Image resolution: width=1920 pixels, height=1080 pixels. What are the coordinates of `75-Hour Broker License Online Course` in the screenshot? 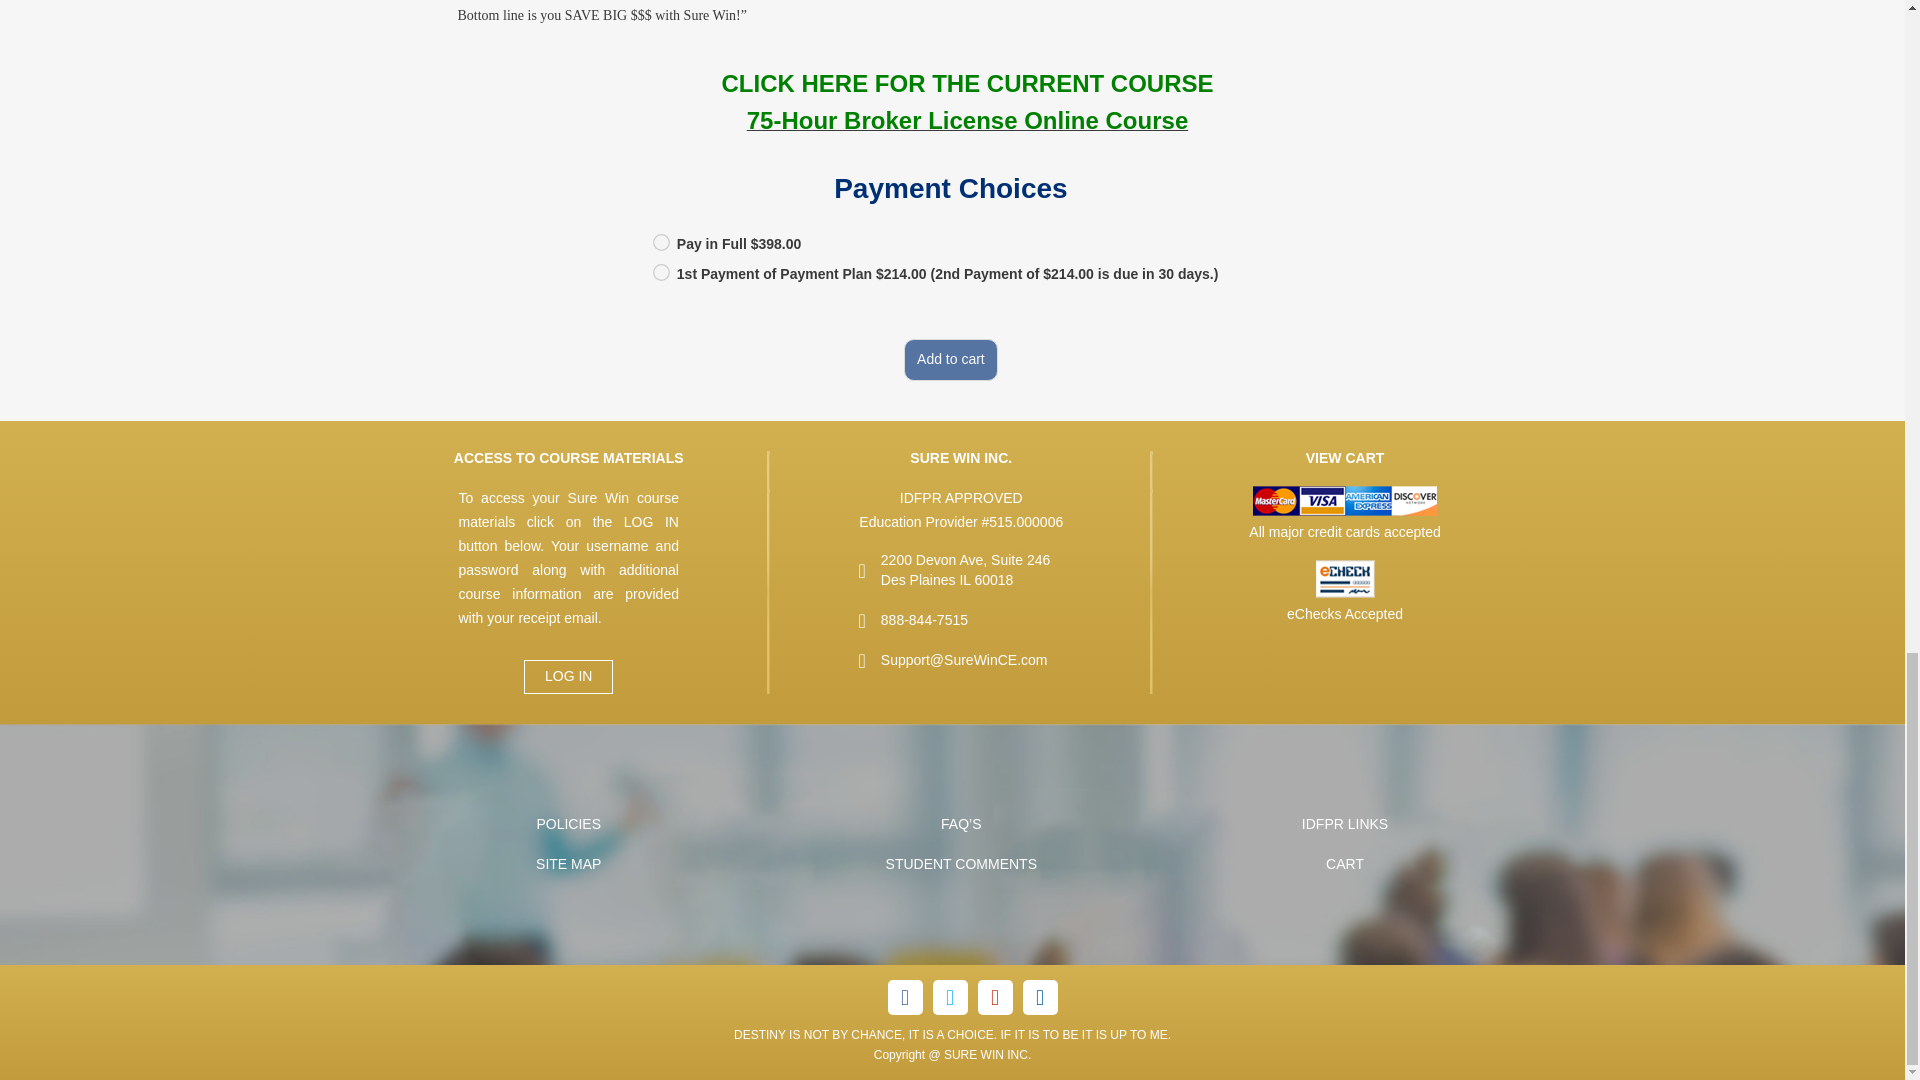 It's located at (967, 123).